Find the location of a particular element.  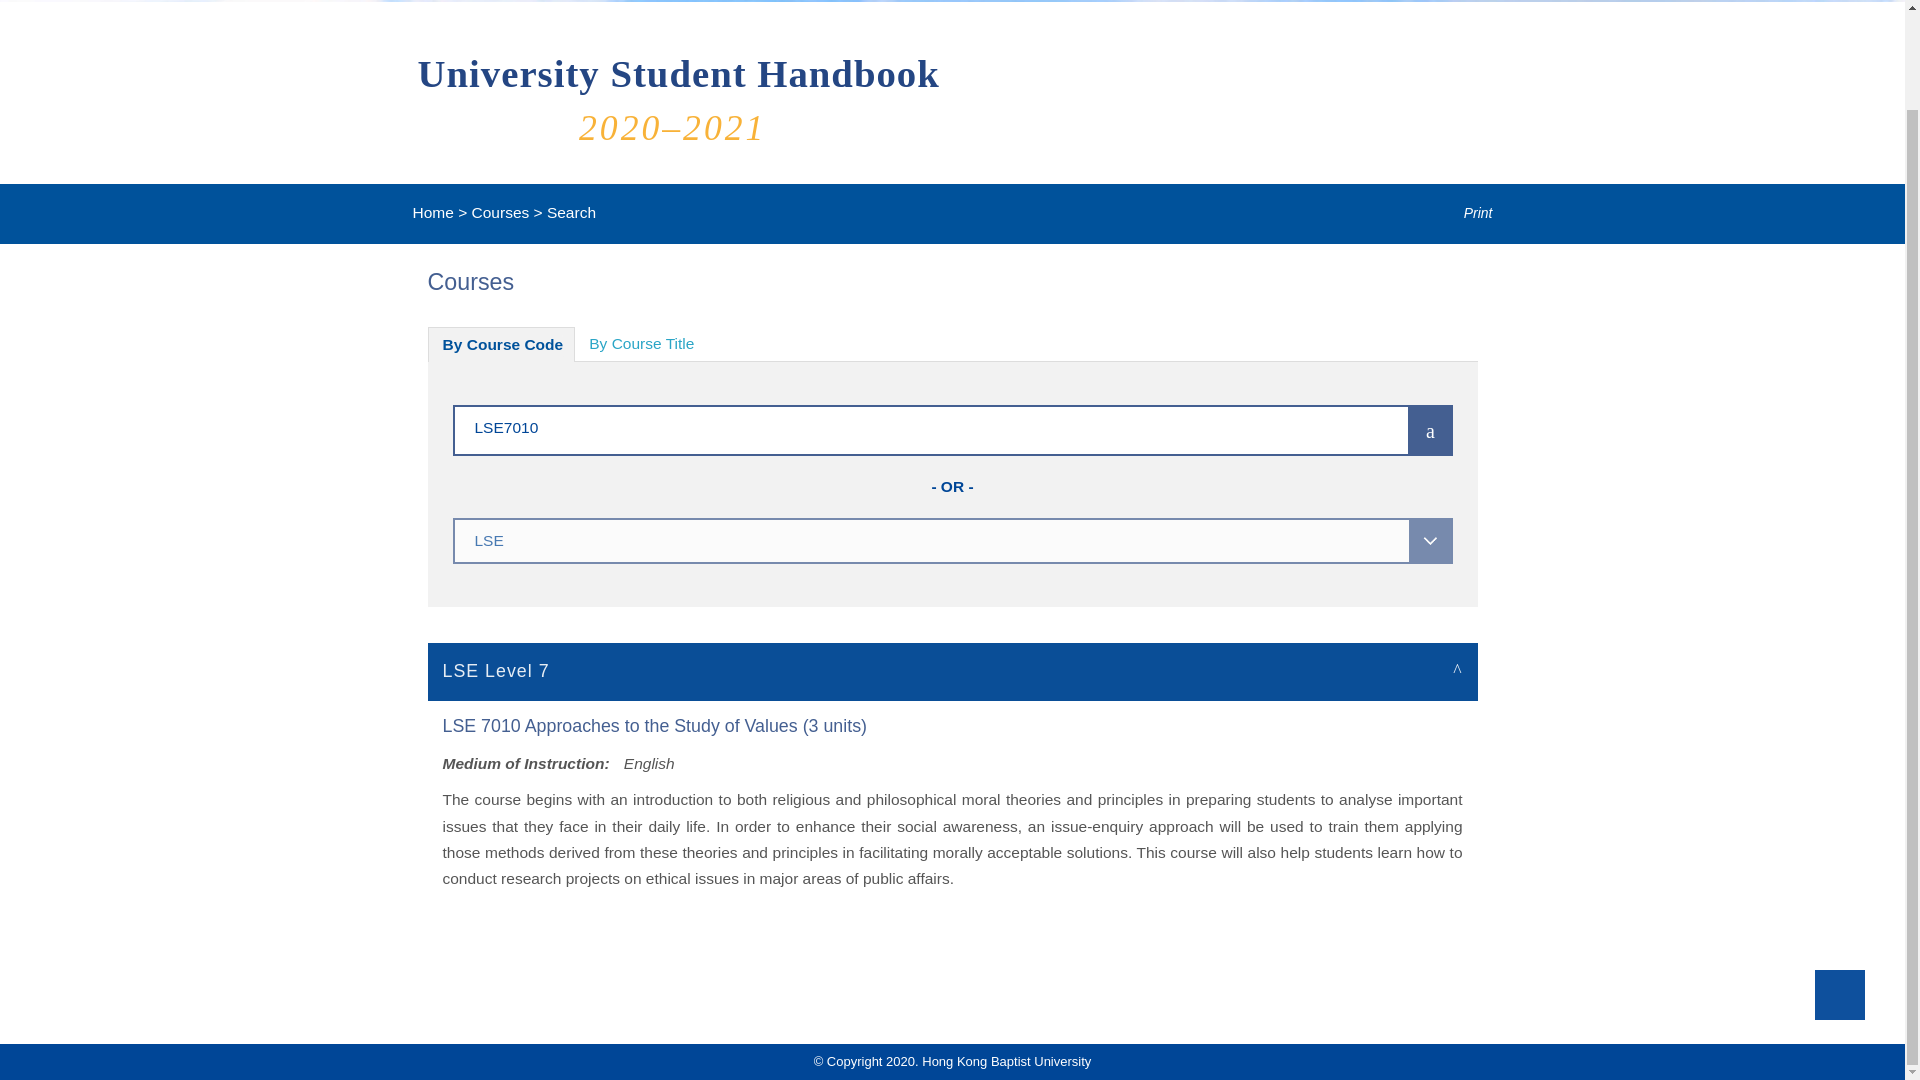

Scroll To Top is located at coordinates (1839, 886).